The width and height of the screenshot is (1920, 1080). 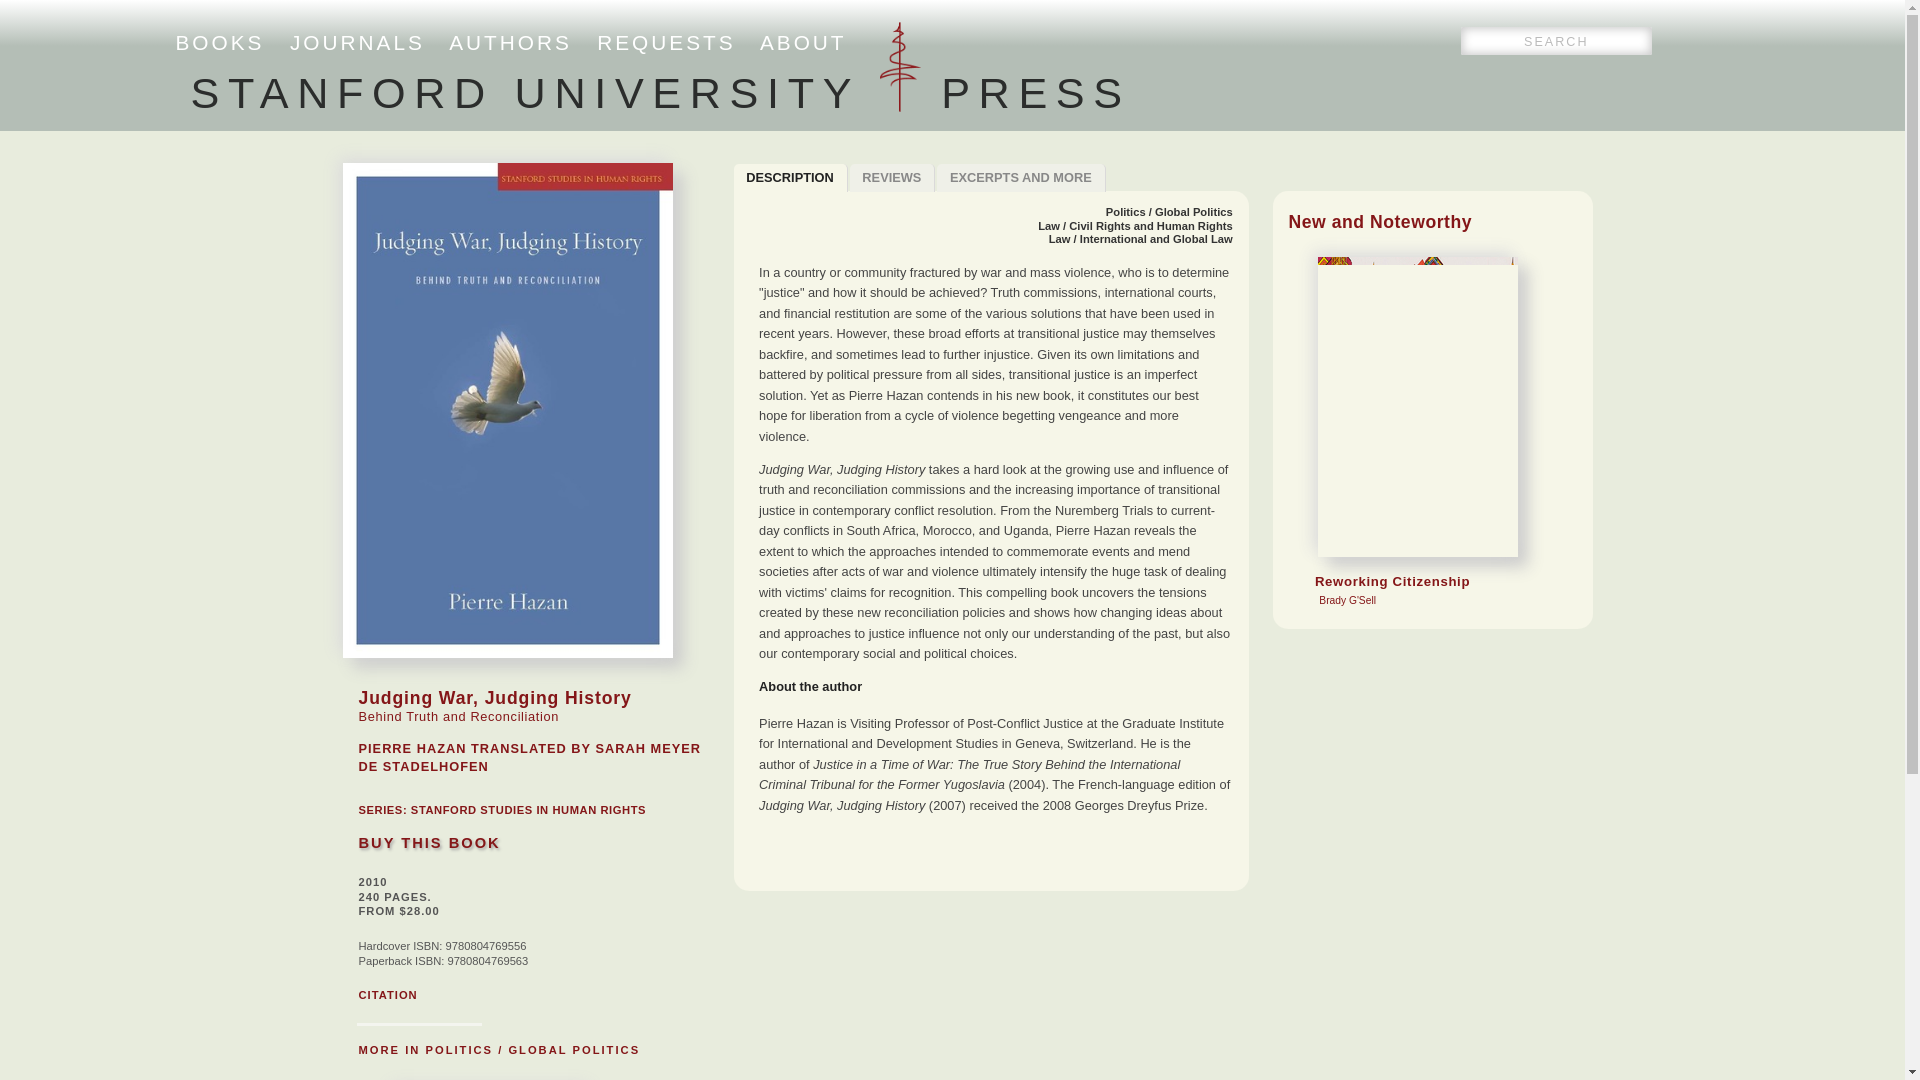 I want to click on DESCRIPTION, so click(x=356, y=42).